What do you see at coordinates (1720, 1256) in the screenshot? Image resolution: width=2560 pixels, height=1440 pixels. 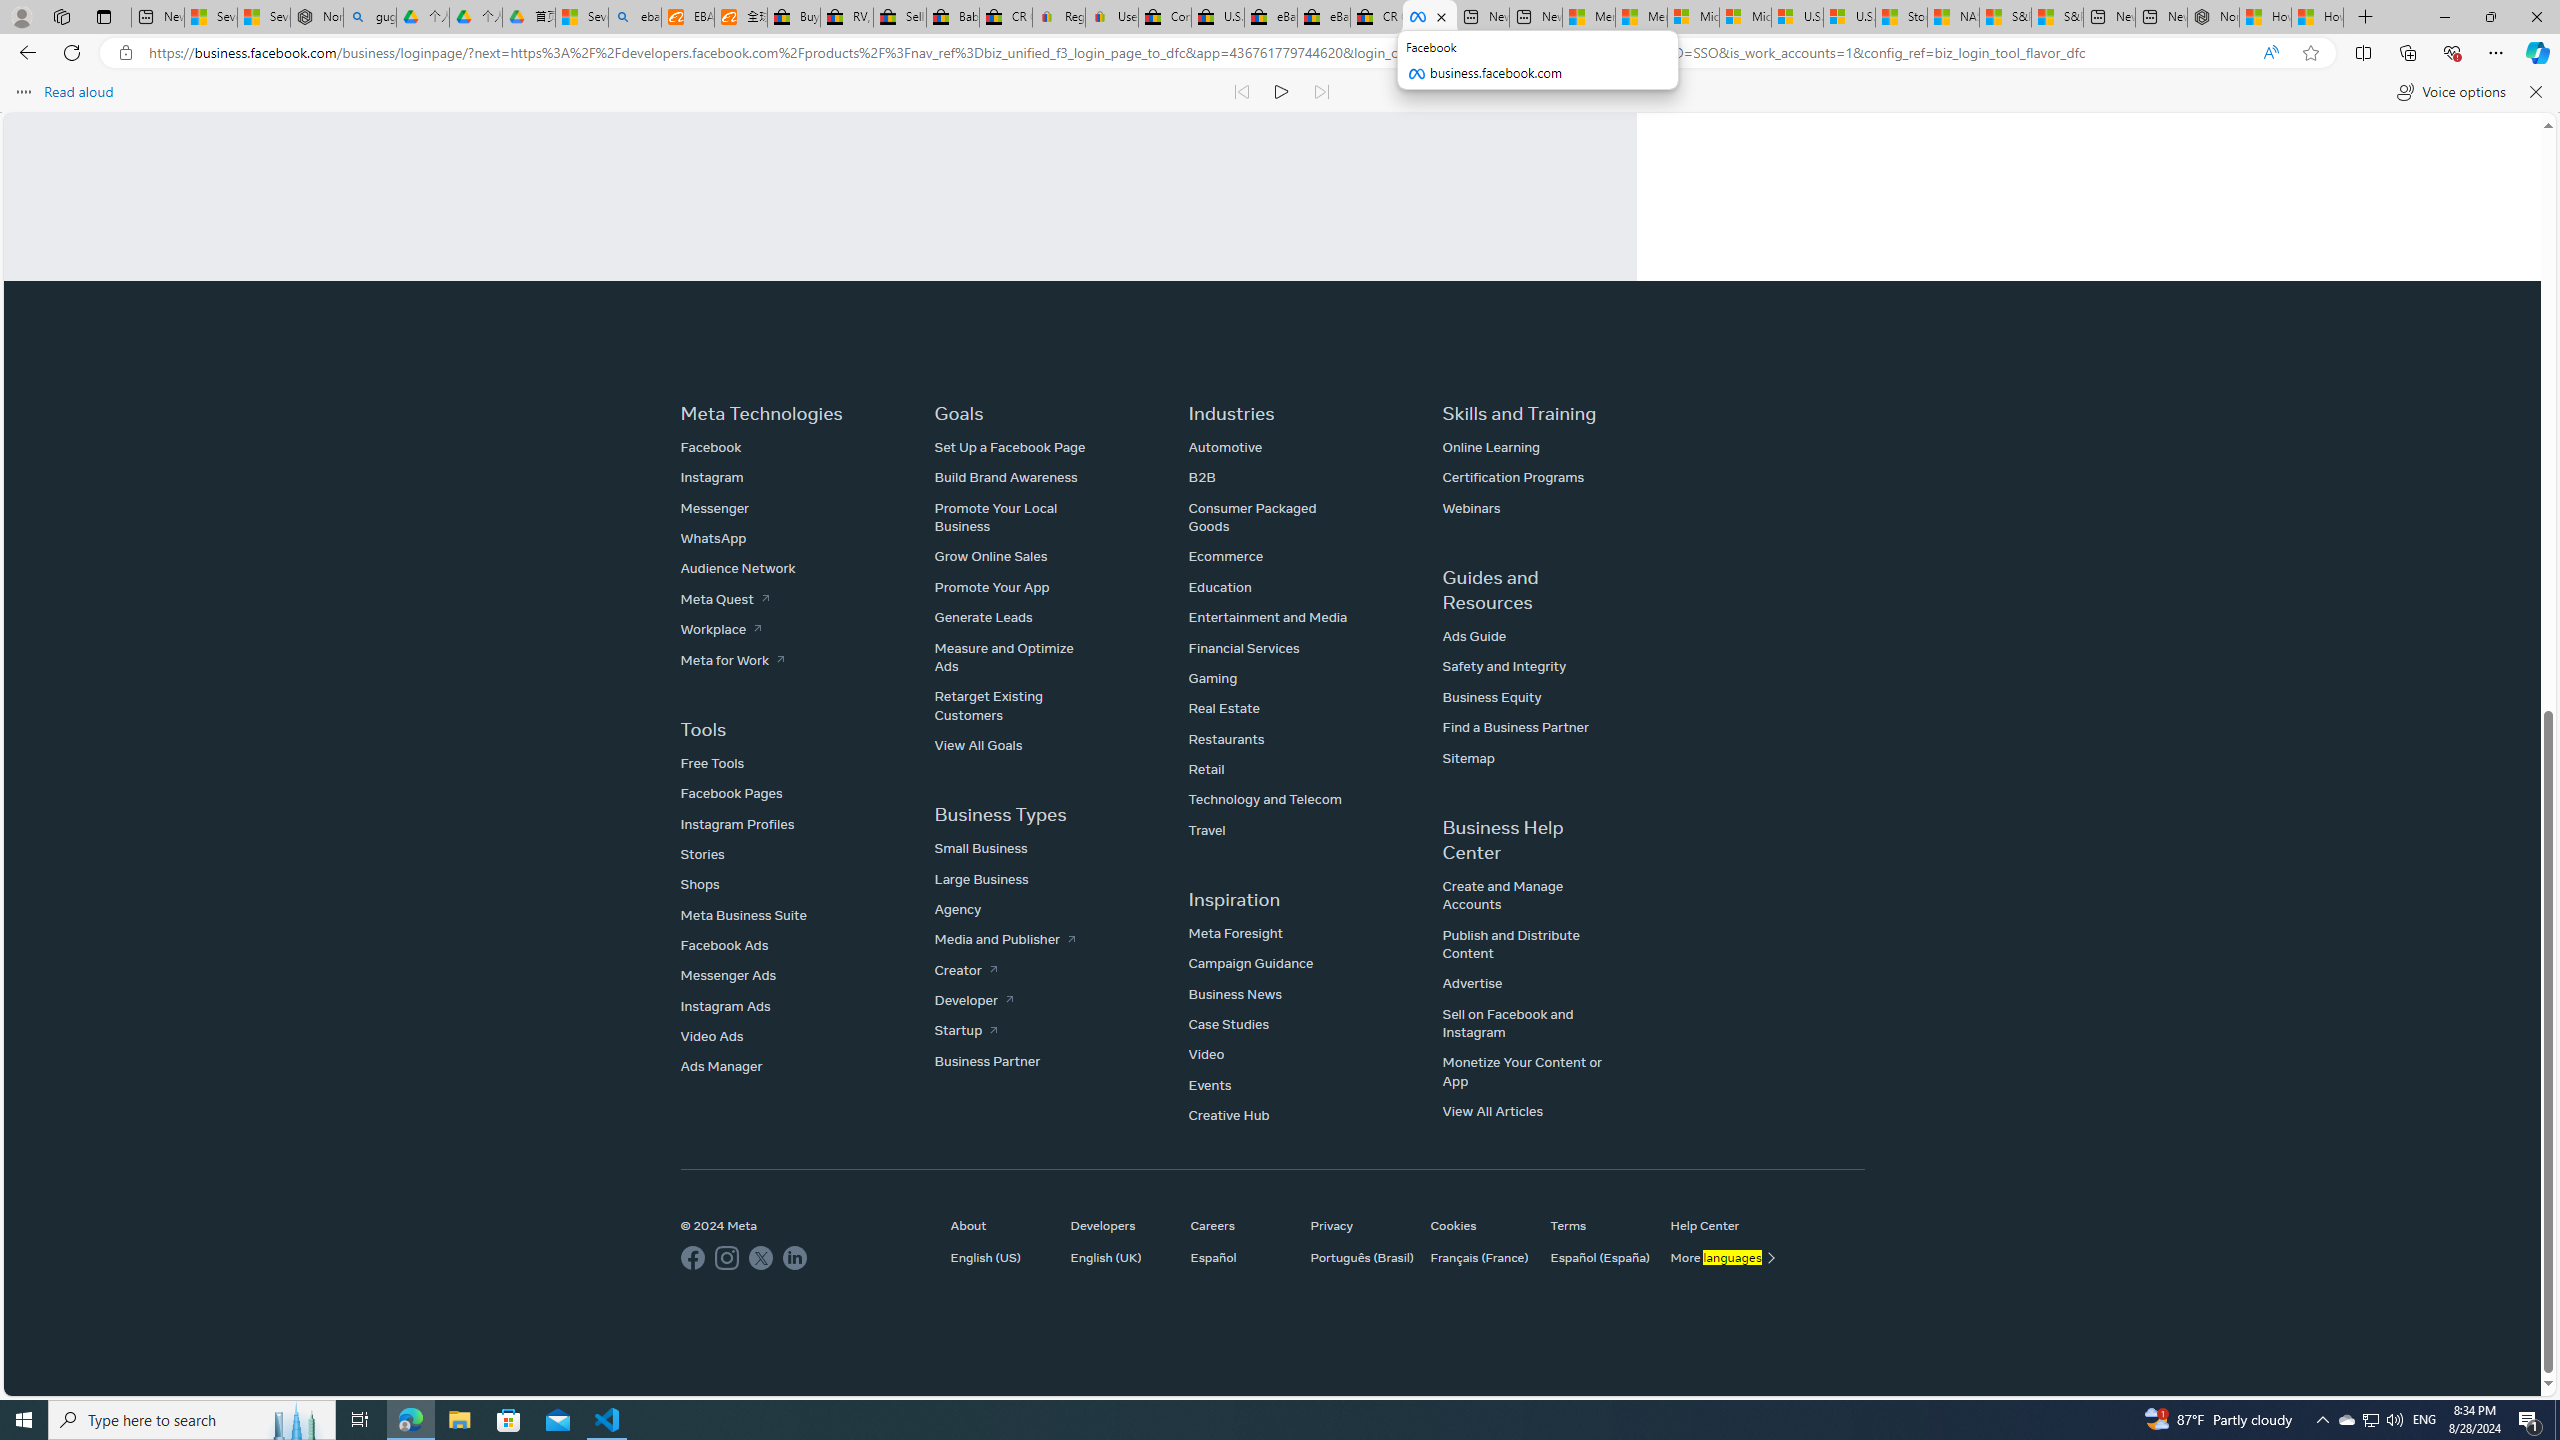 I see `More languages` at bounding box center [1720, 1256].